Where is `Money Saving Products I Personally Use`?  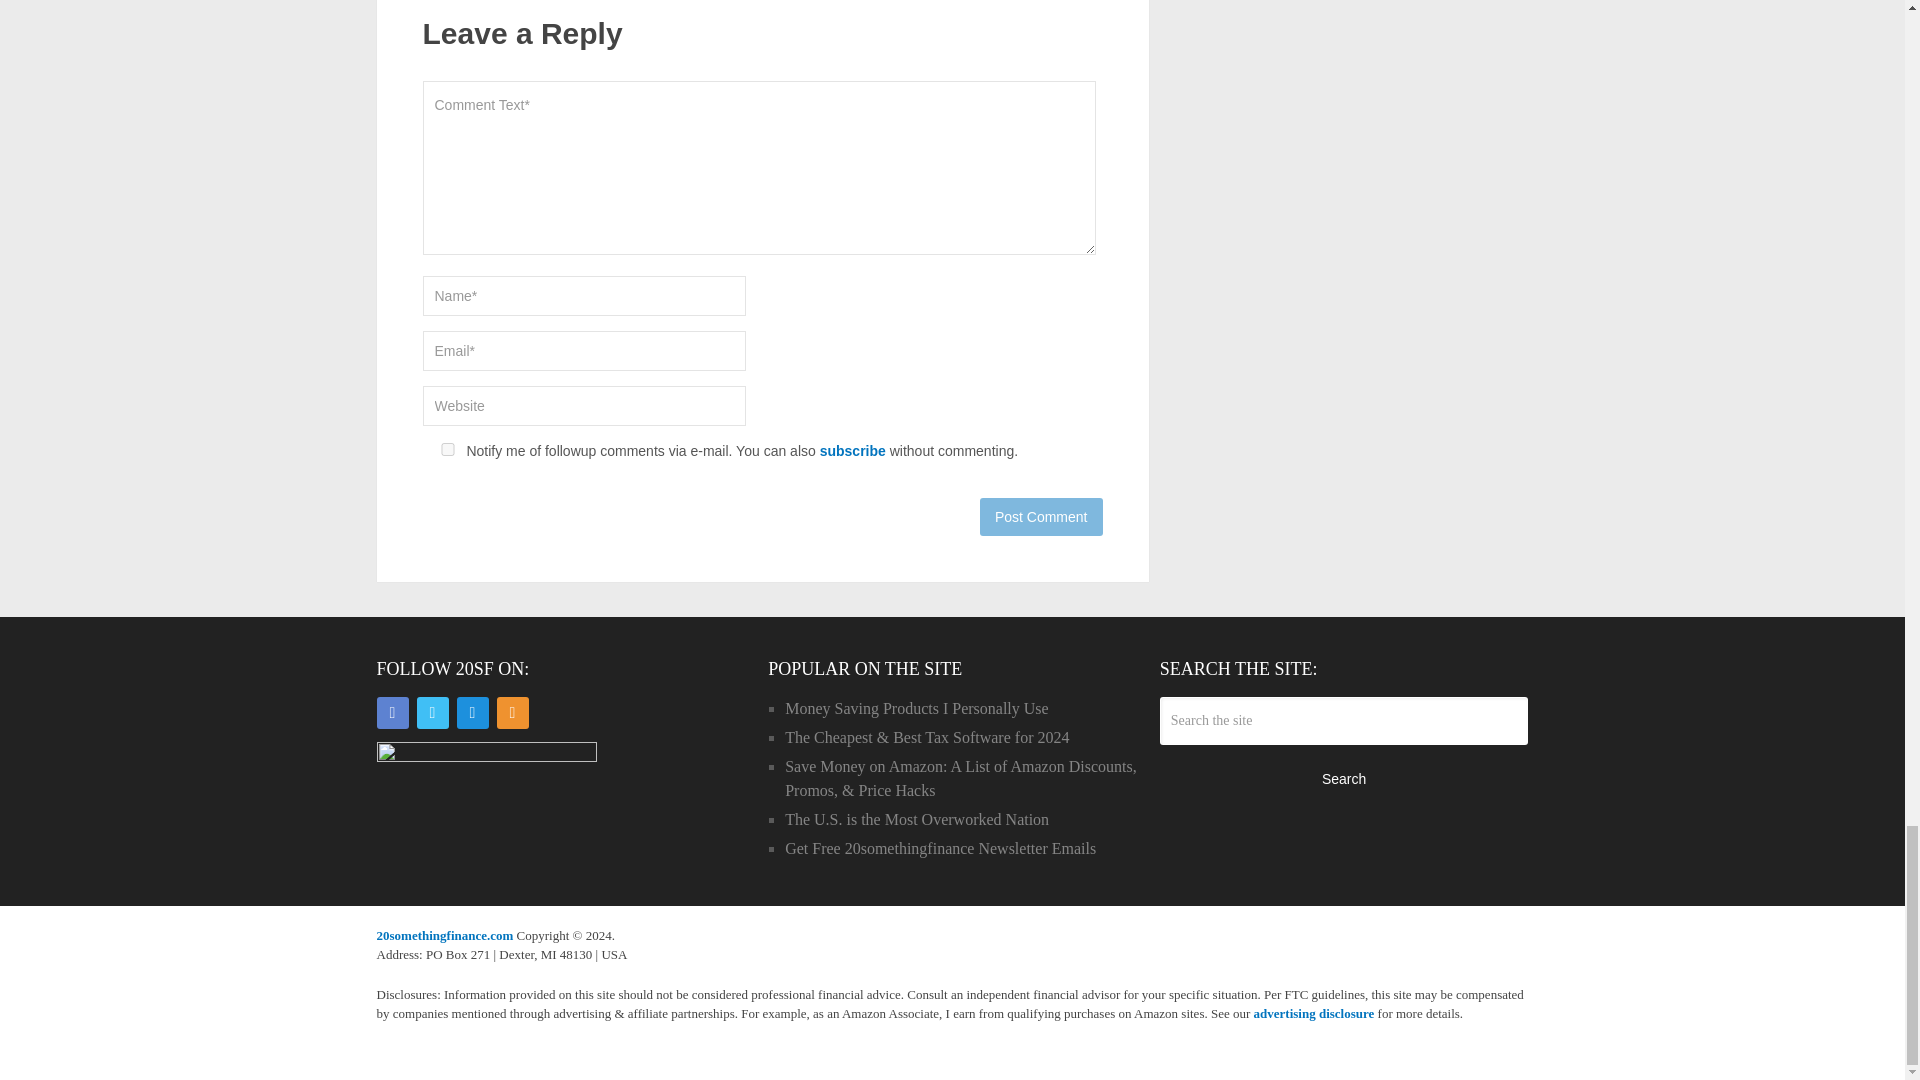
Money Saving Products I Personally Use is located at coordinates (916, 708).